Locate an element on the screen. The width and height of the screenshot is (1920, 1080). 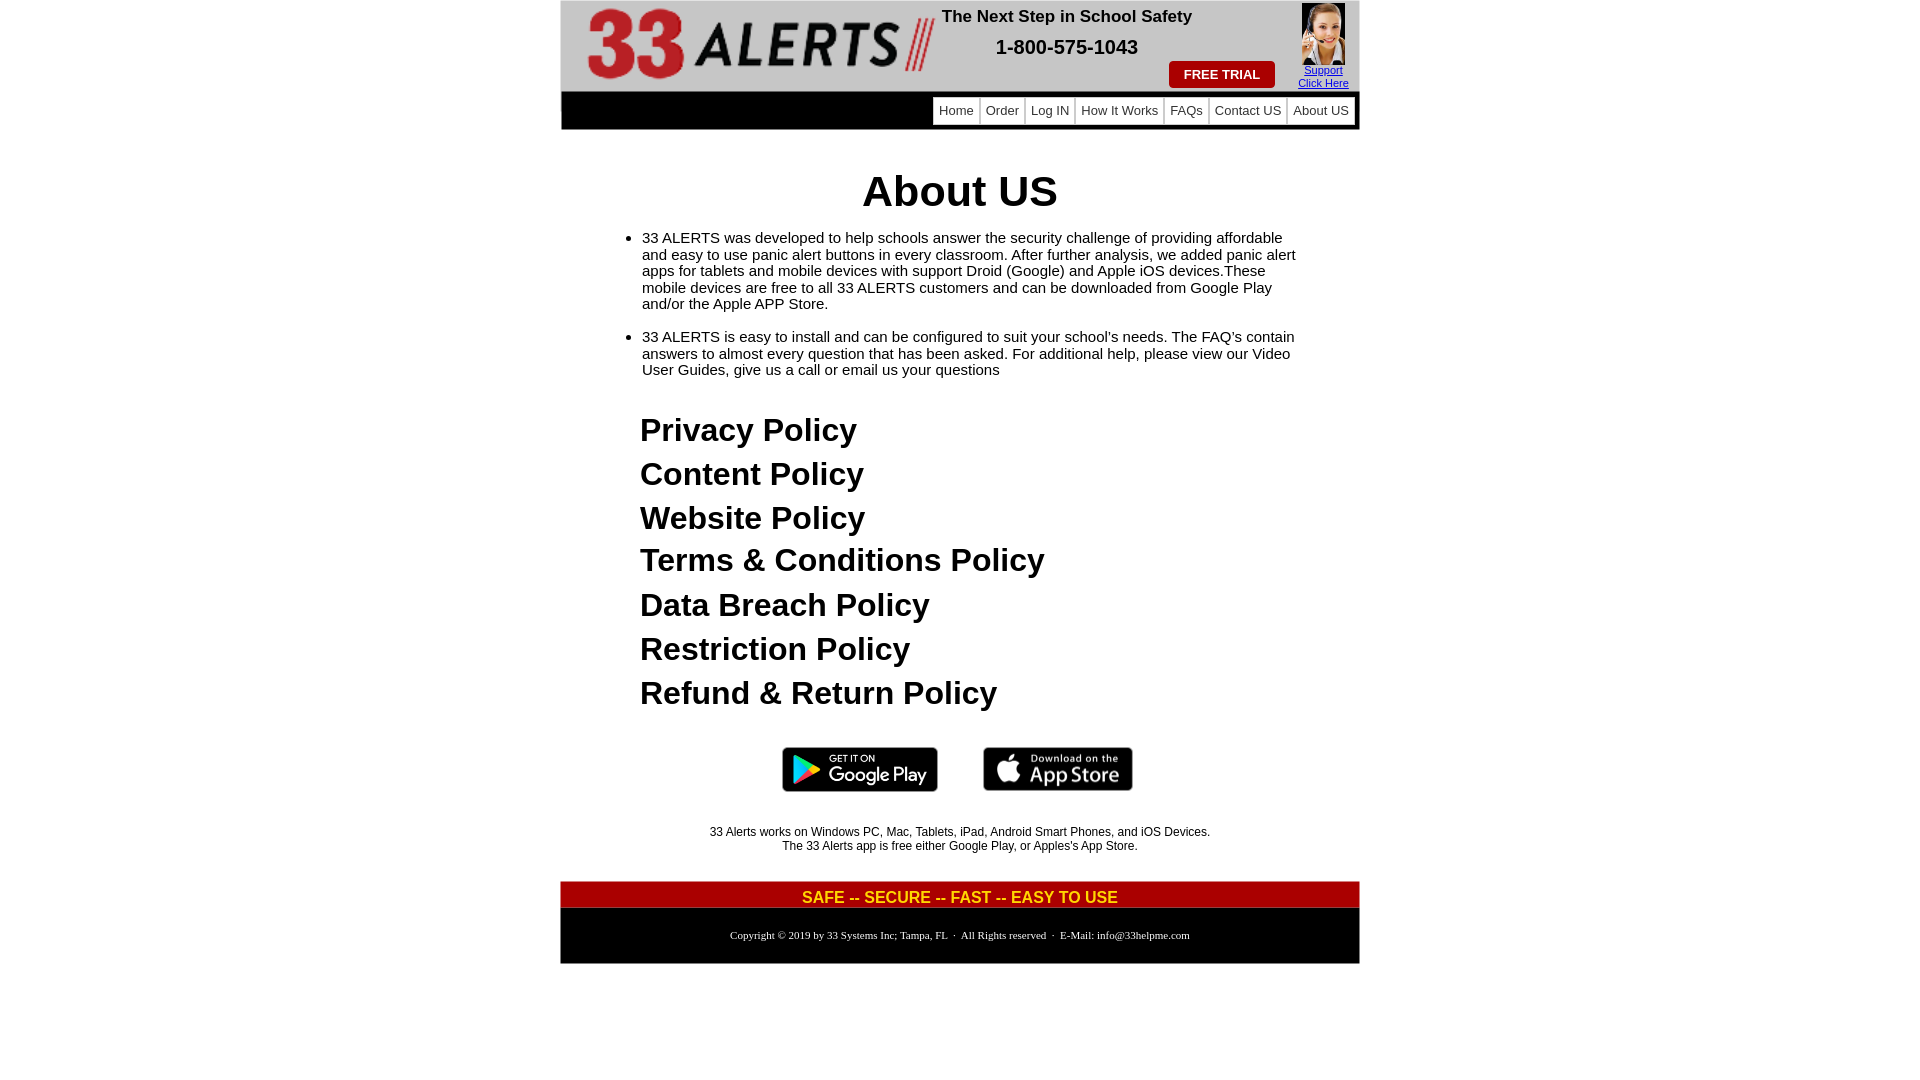
FAQs is located at coordinates (1186, 111).